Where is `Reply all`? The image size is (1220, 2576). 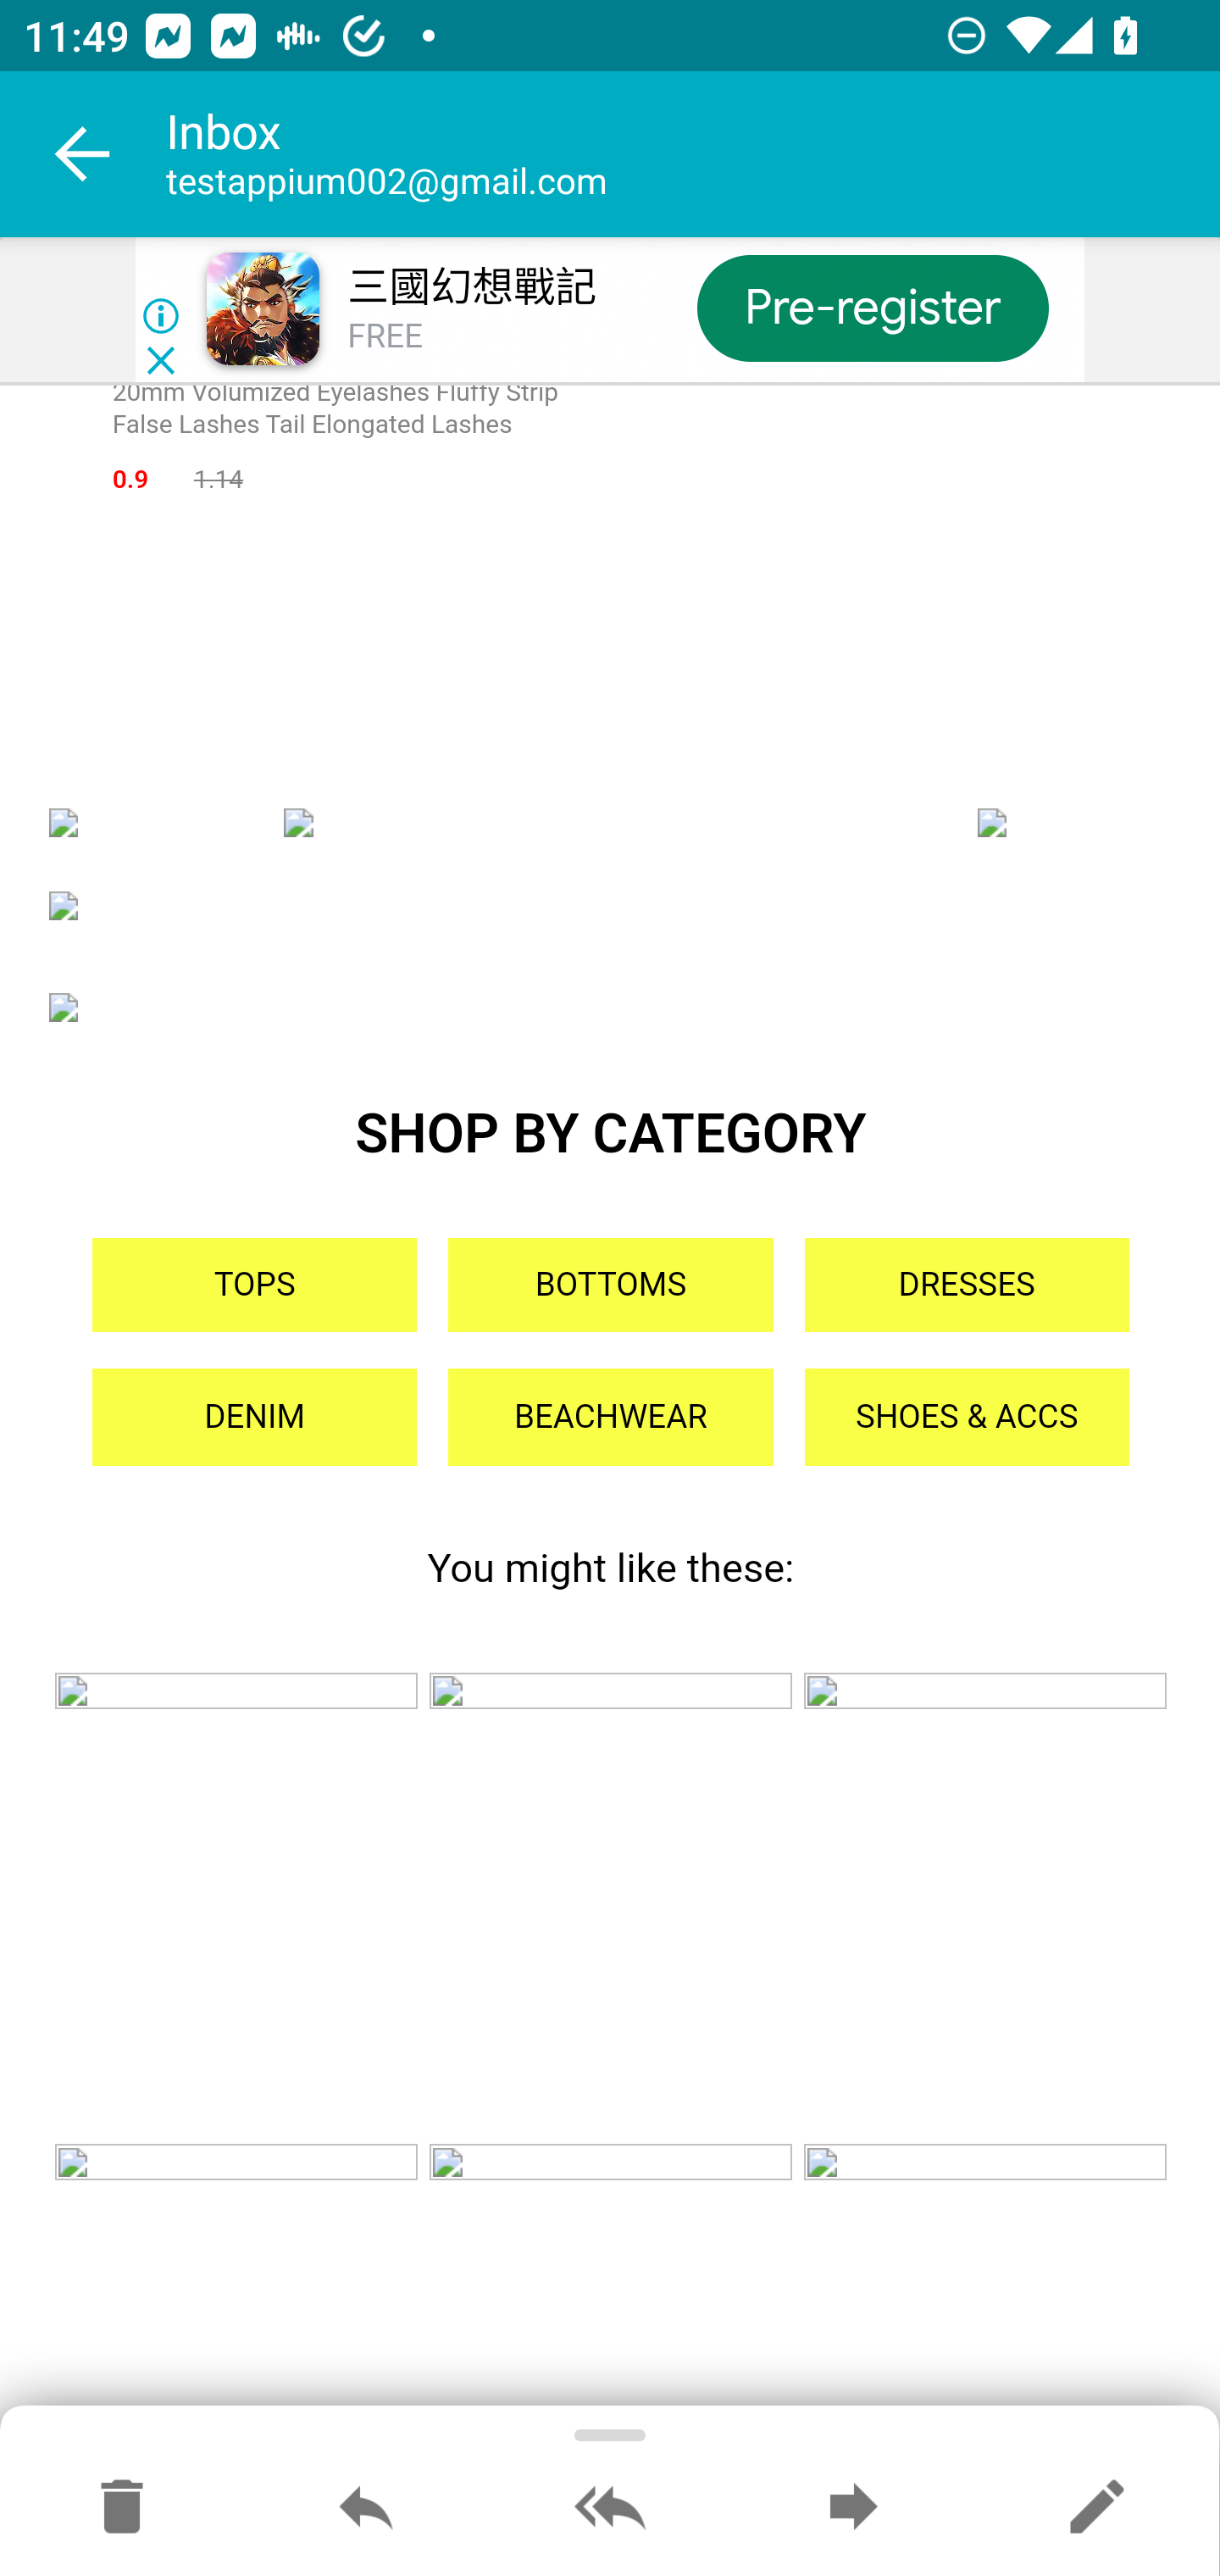 Reply all is located at coordinates (610, 2508).